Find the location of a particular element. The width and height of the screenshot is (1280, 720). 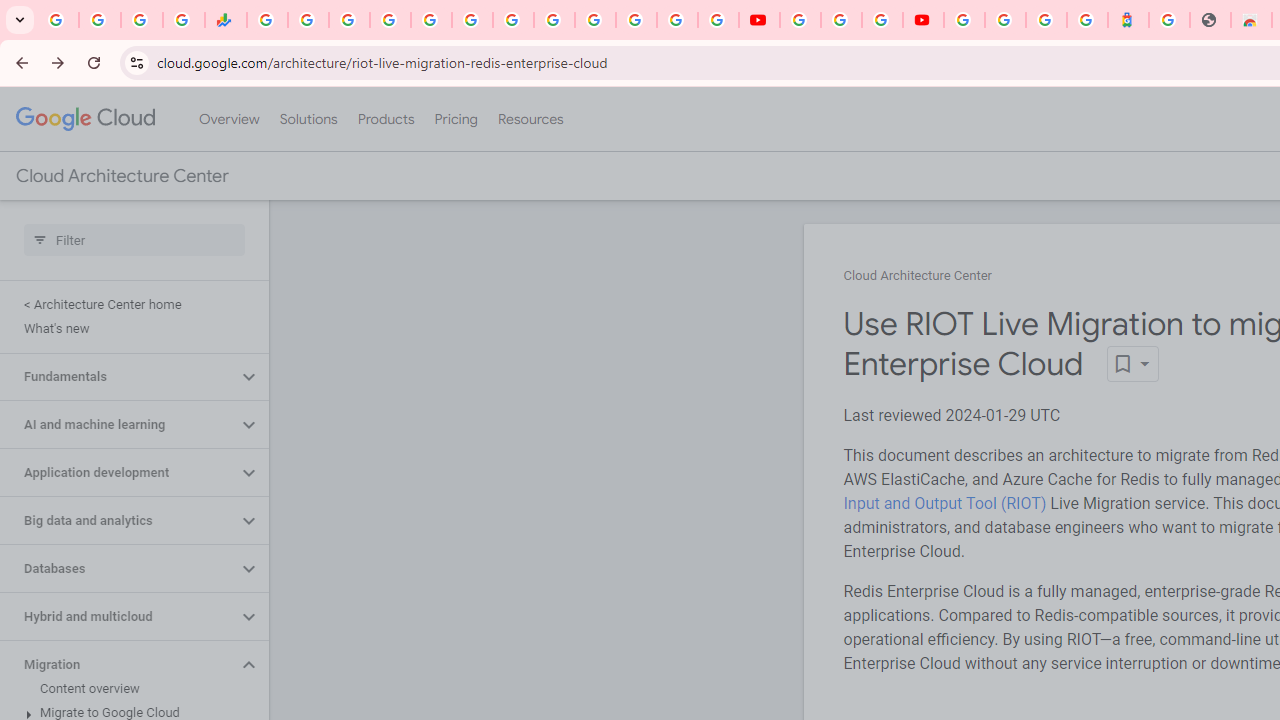

YouTube is located at coordinates (758, 20).